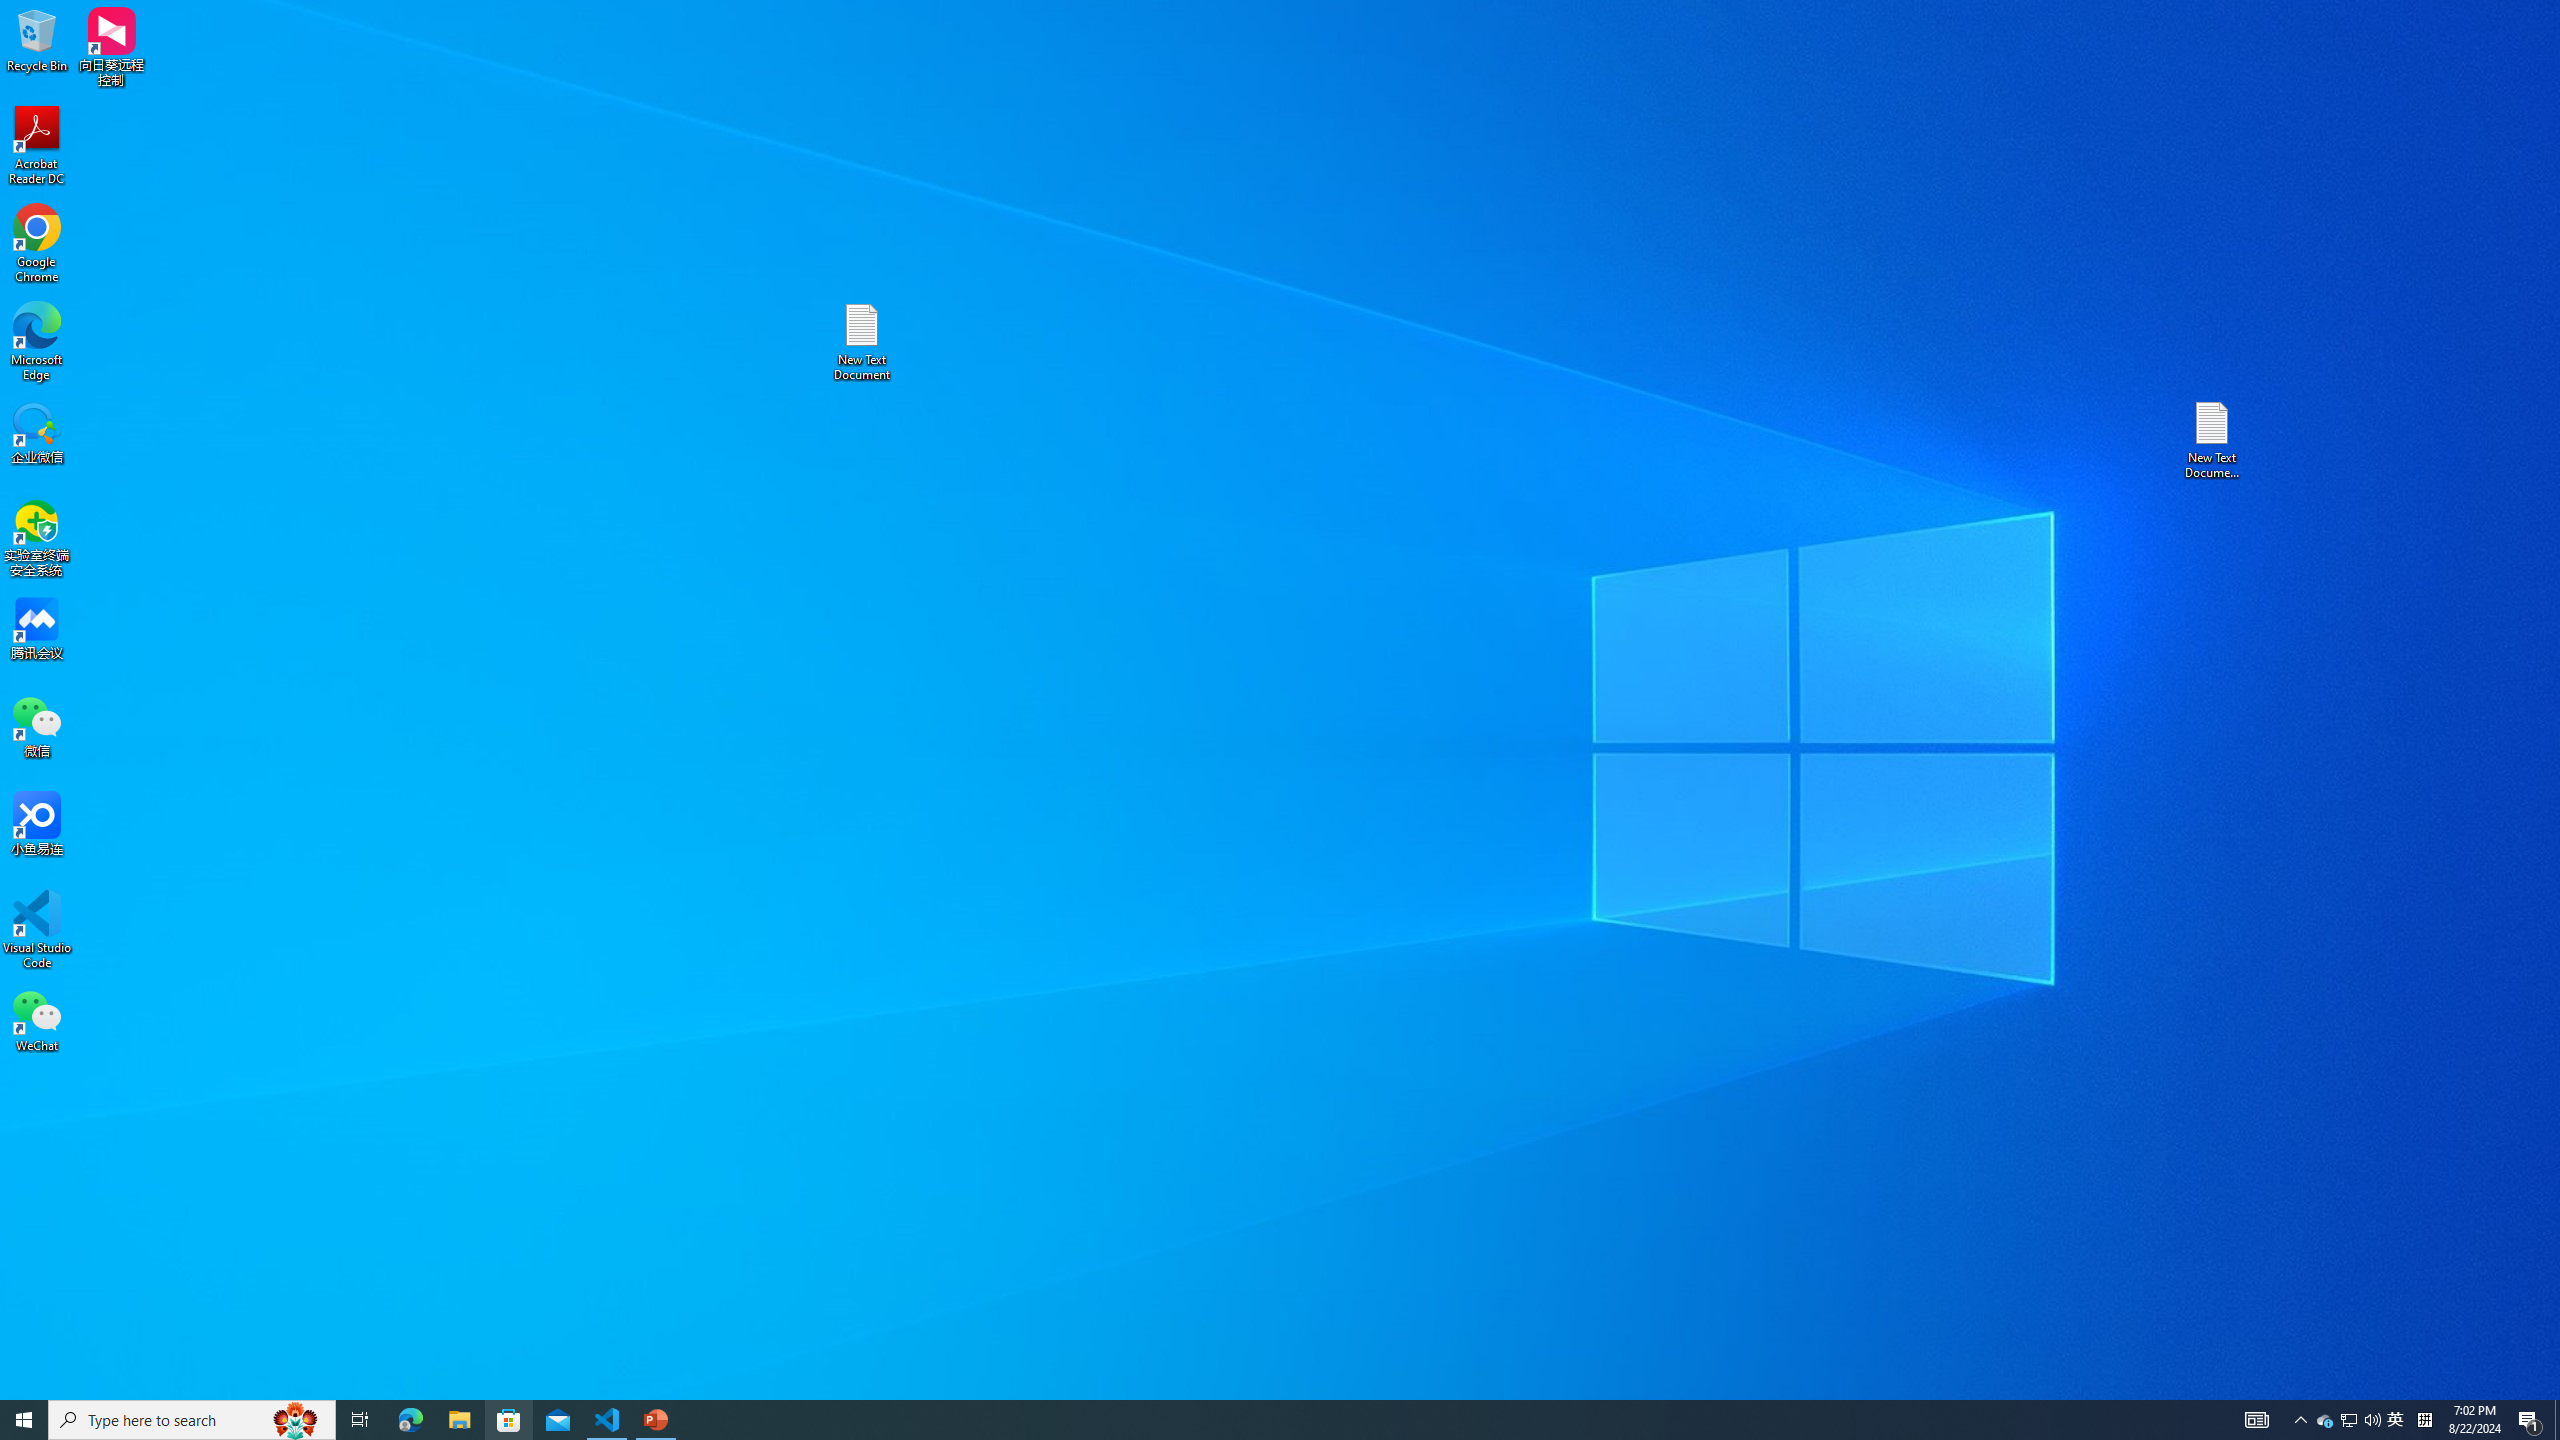 This screenshot has height=1440, width=2560. Describe the element at coordinates (2326, 1420) in the screenshot. I see `Microsoft Edge` at that location.